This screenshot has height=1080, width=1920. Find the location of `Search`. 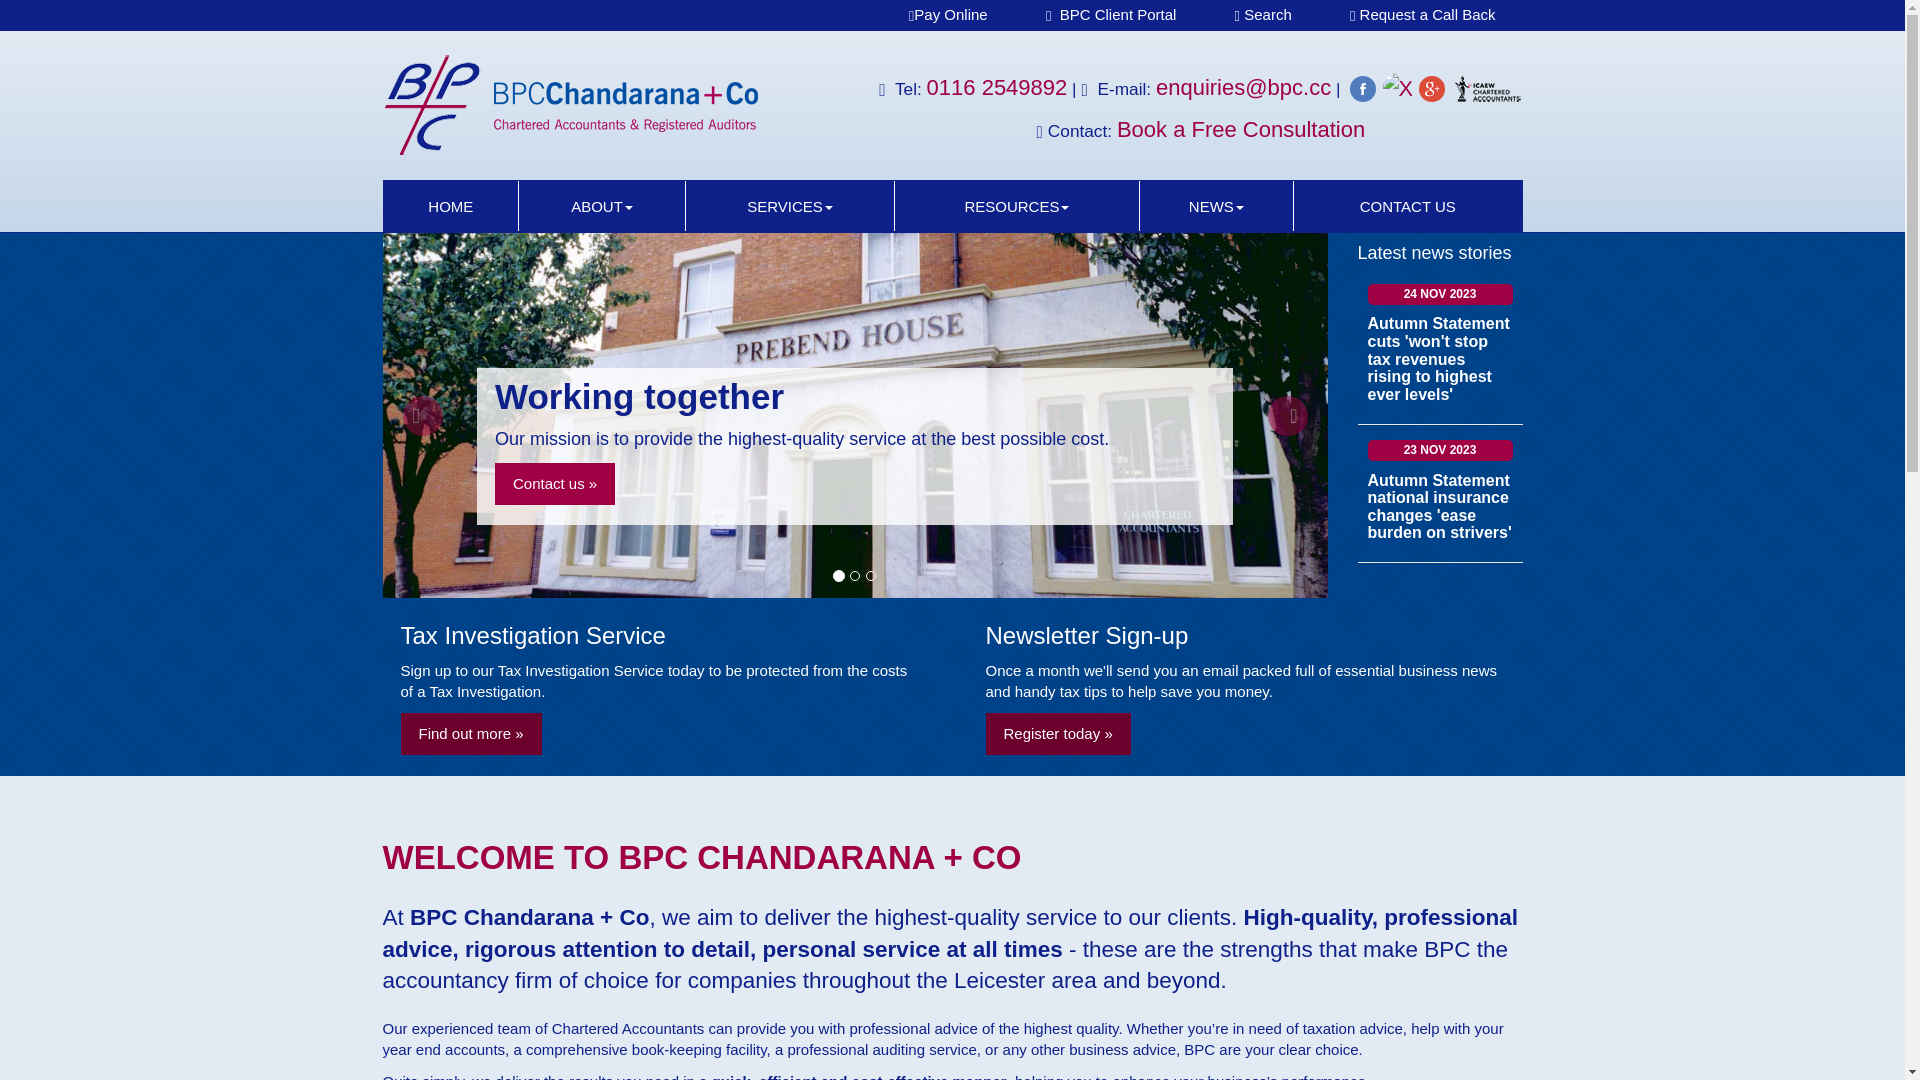

Search is located at coordinates (1264, 15).